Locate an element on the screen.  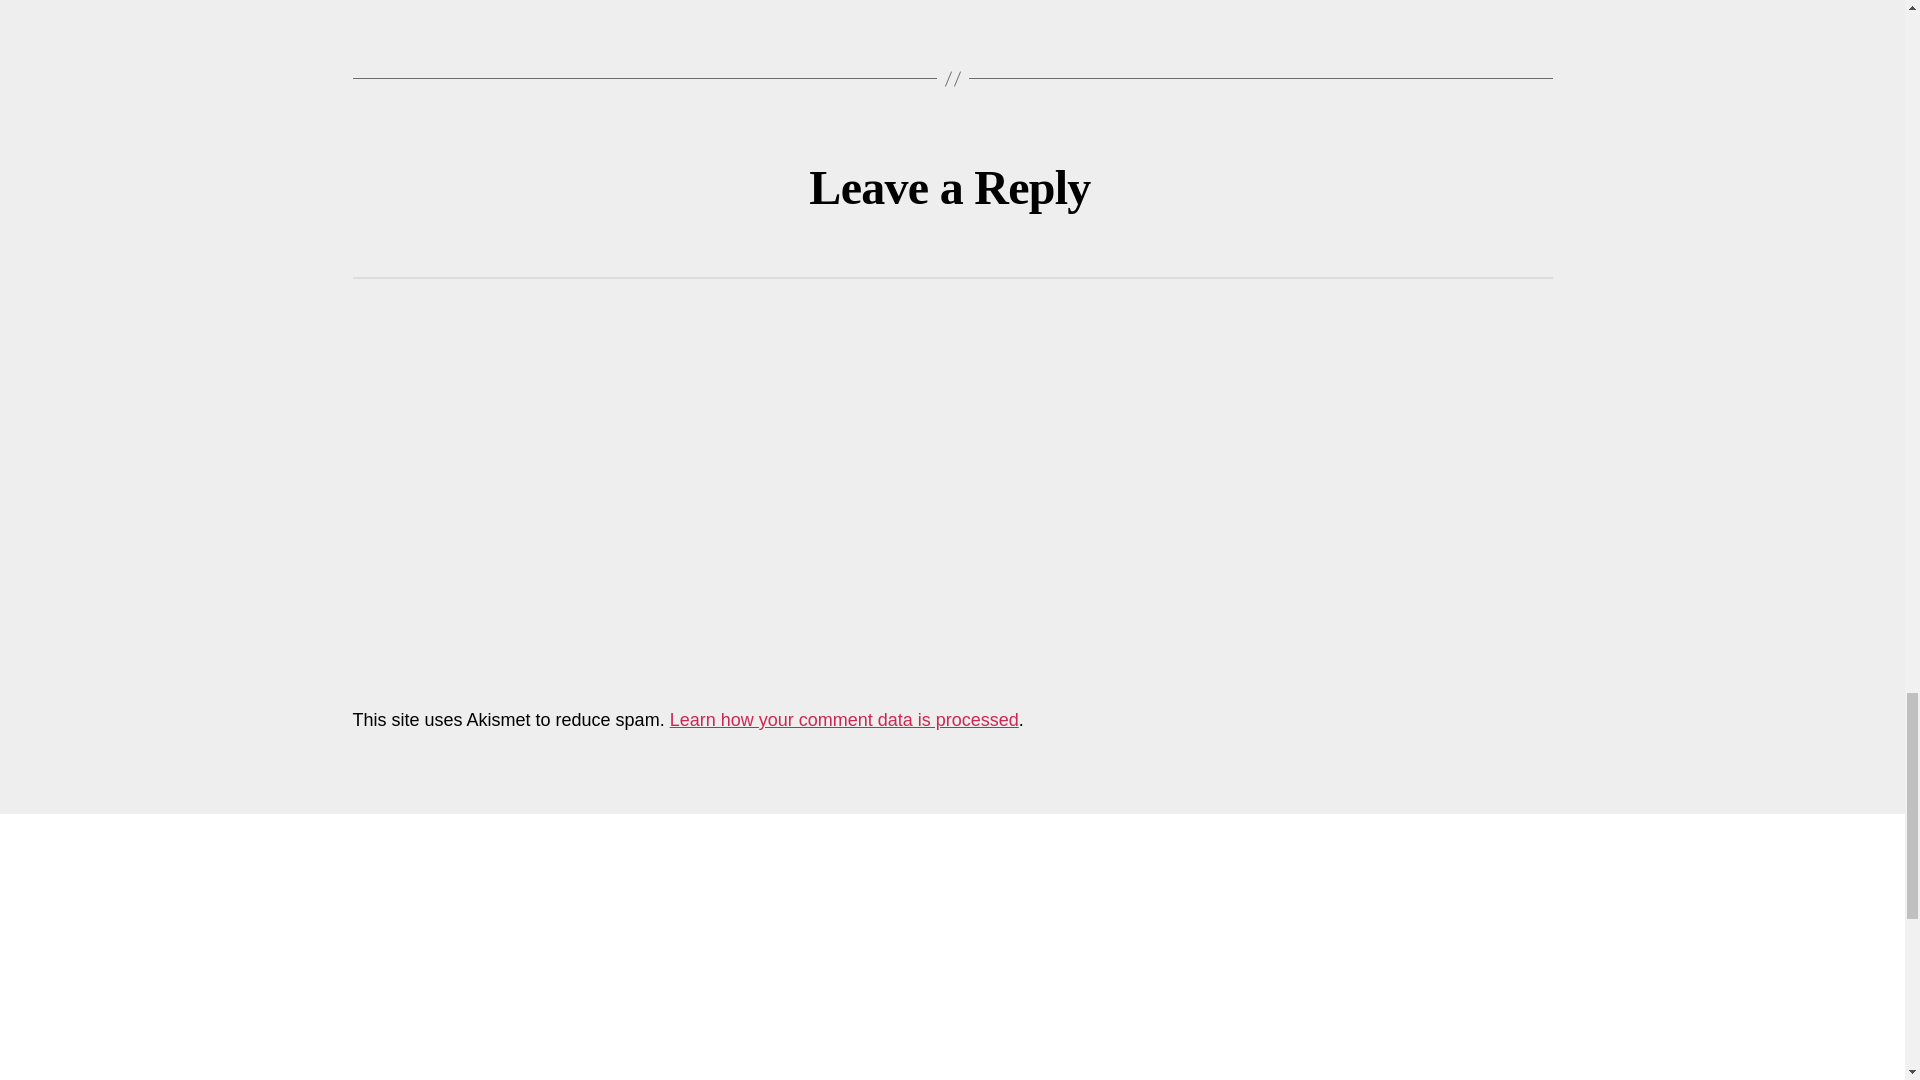
18th Century is located at coordinates (1046, 990).